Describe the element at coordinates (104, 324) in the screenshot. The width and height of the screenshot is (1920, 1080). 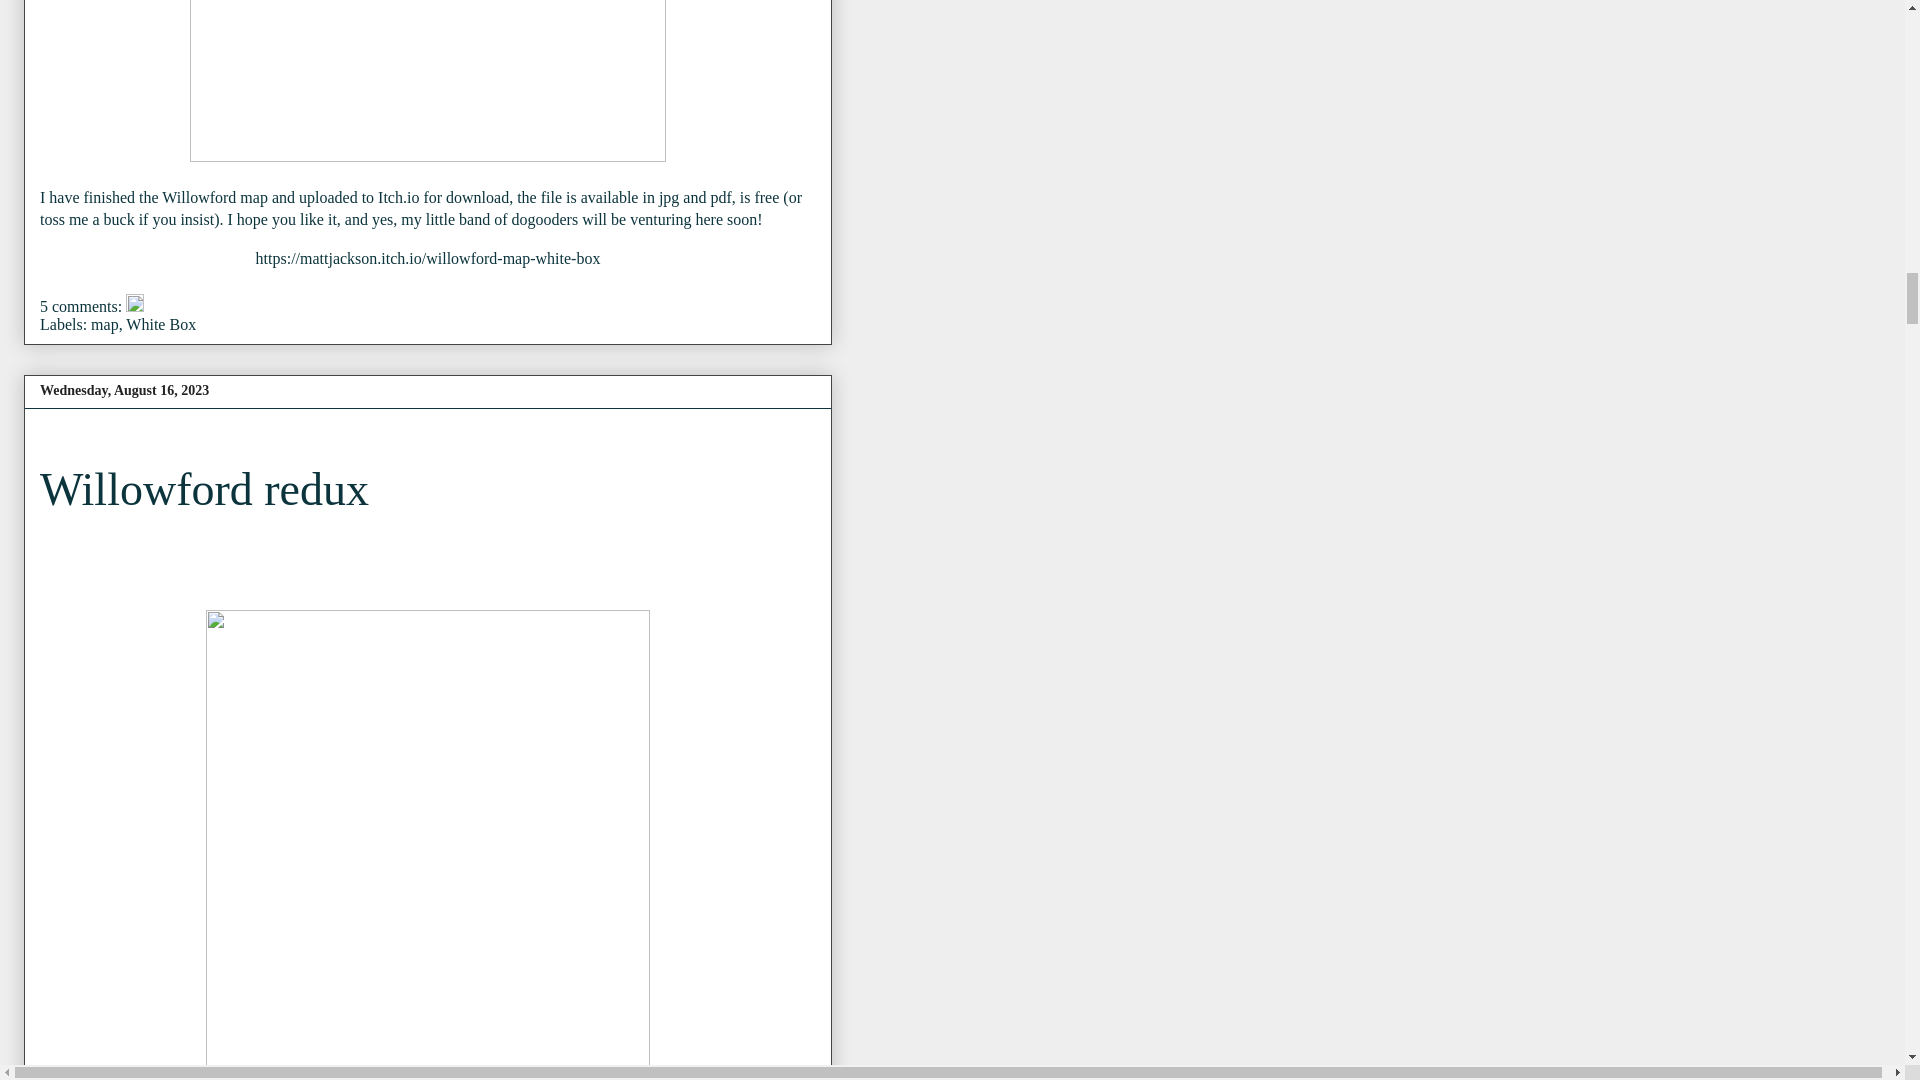
I see `map` at that location.